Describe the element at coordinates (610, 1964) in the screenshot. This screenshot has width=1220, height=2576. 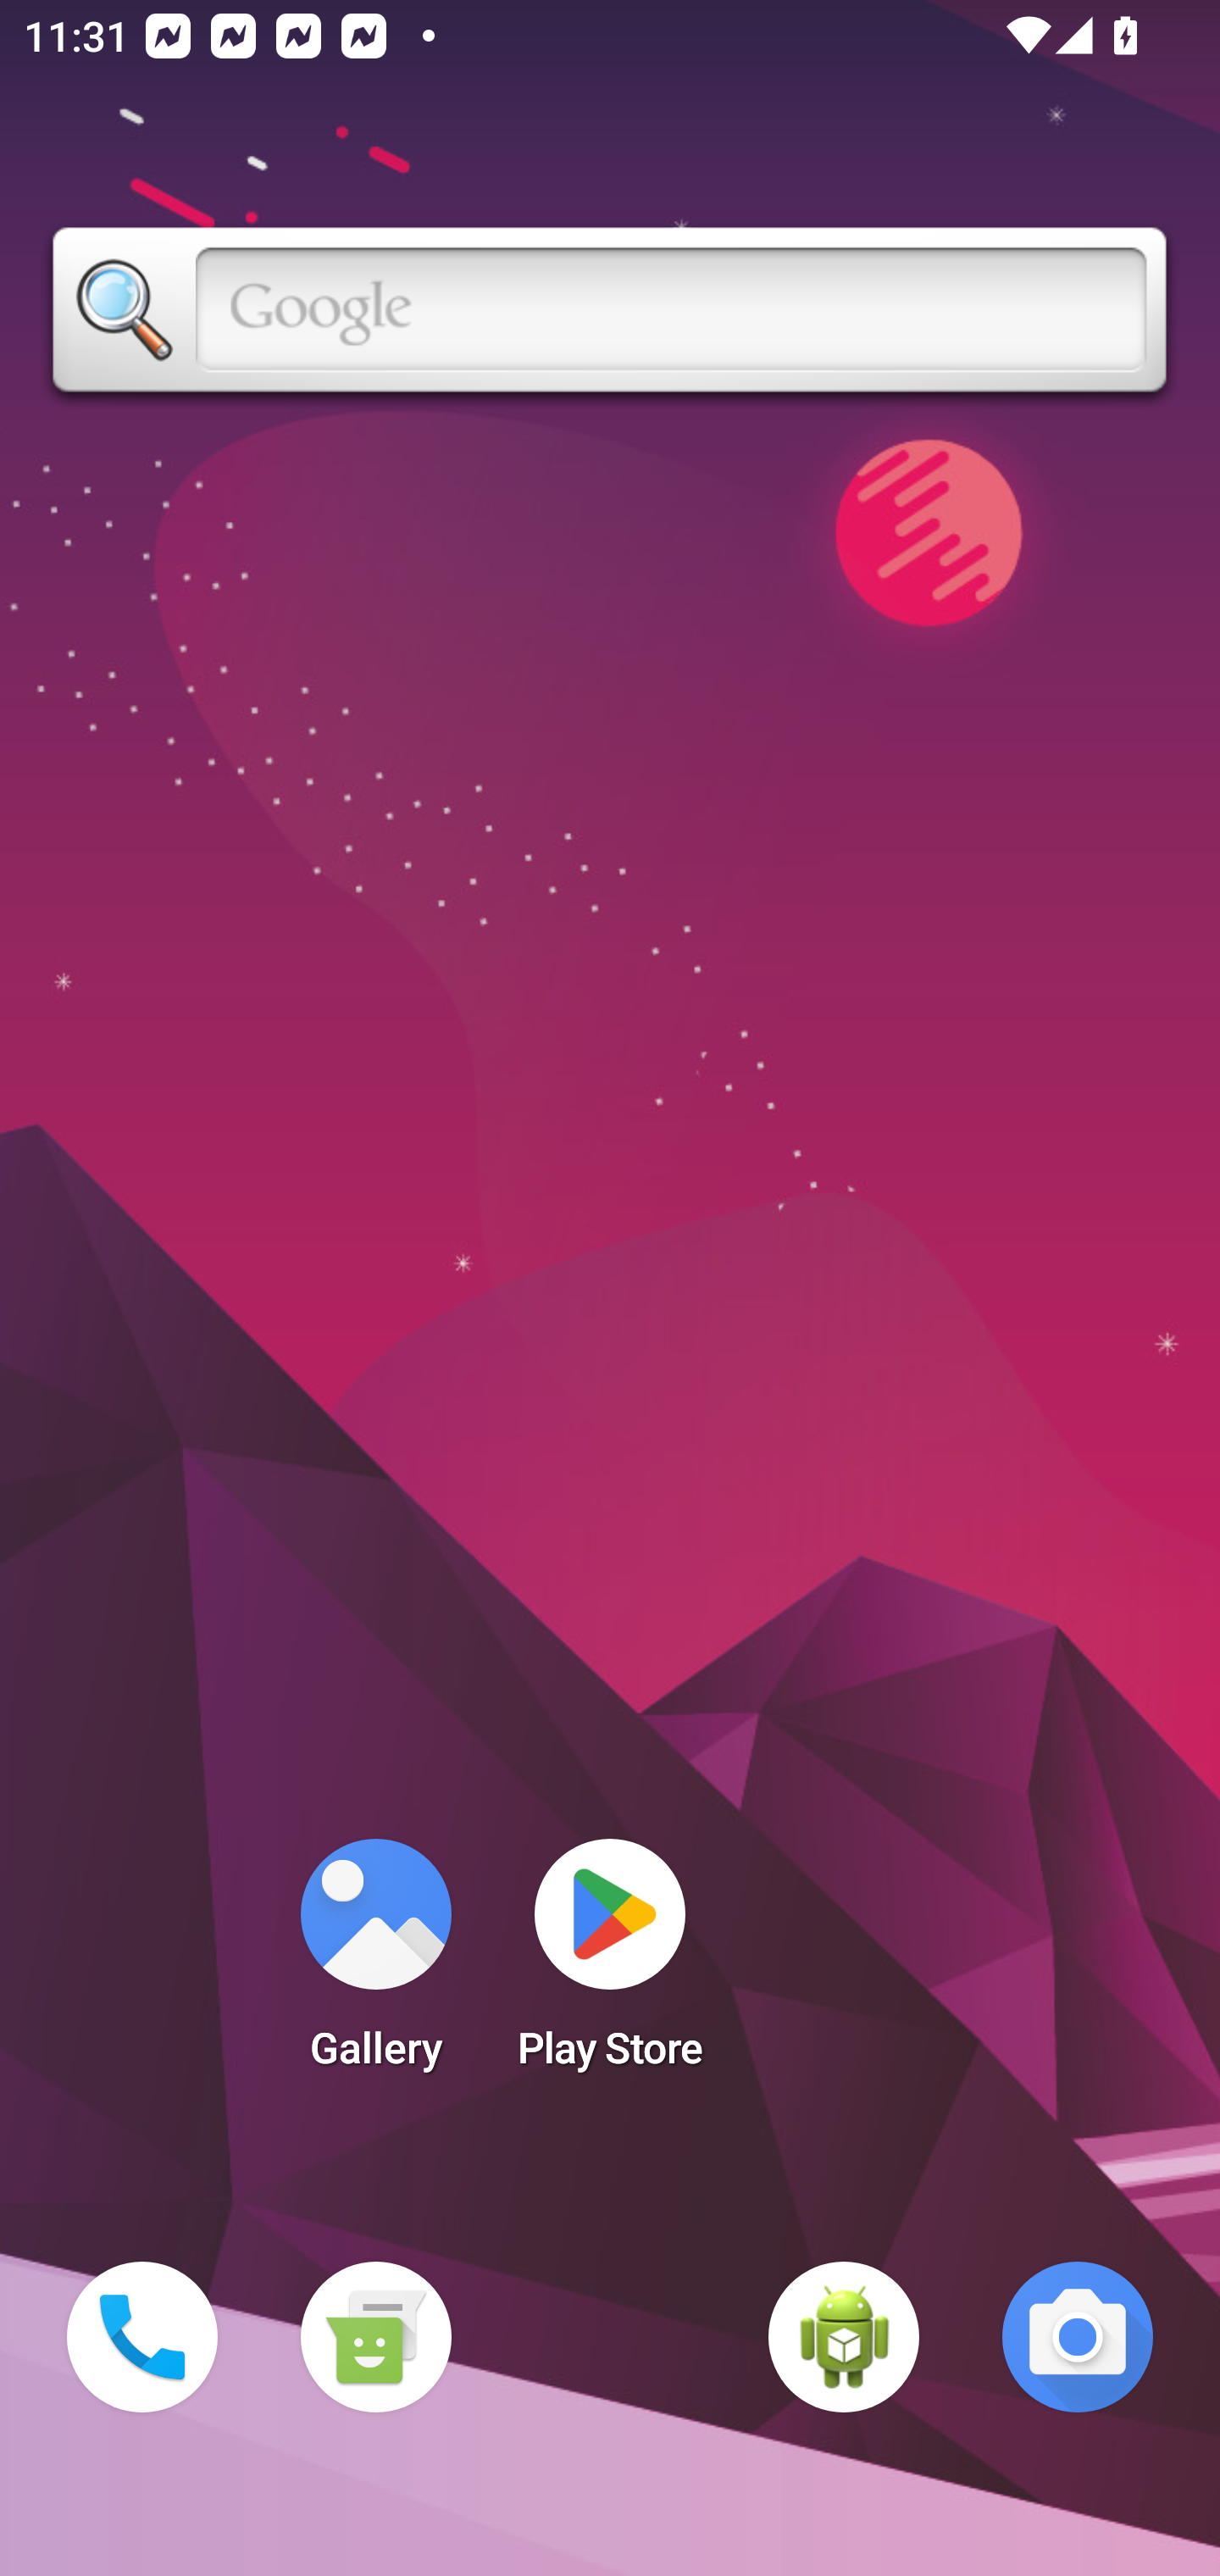
I see `Play Store` at that location.